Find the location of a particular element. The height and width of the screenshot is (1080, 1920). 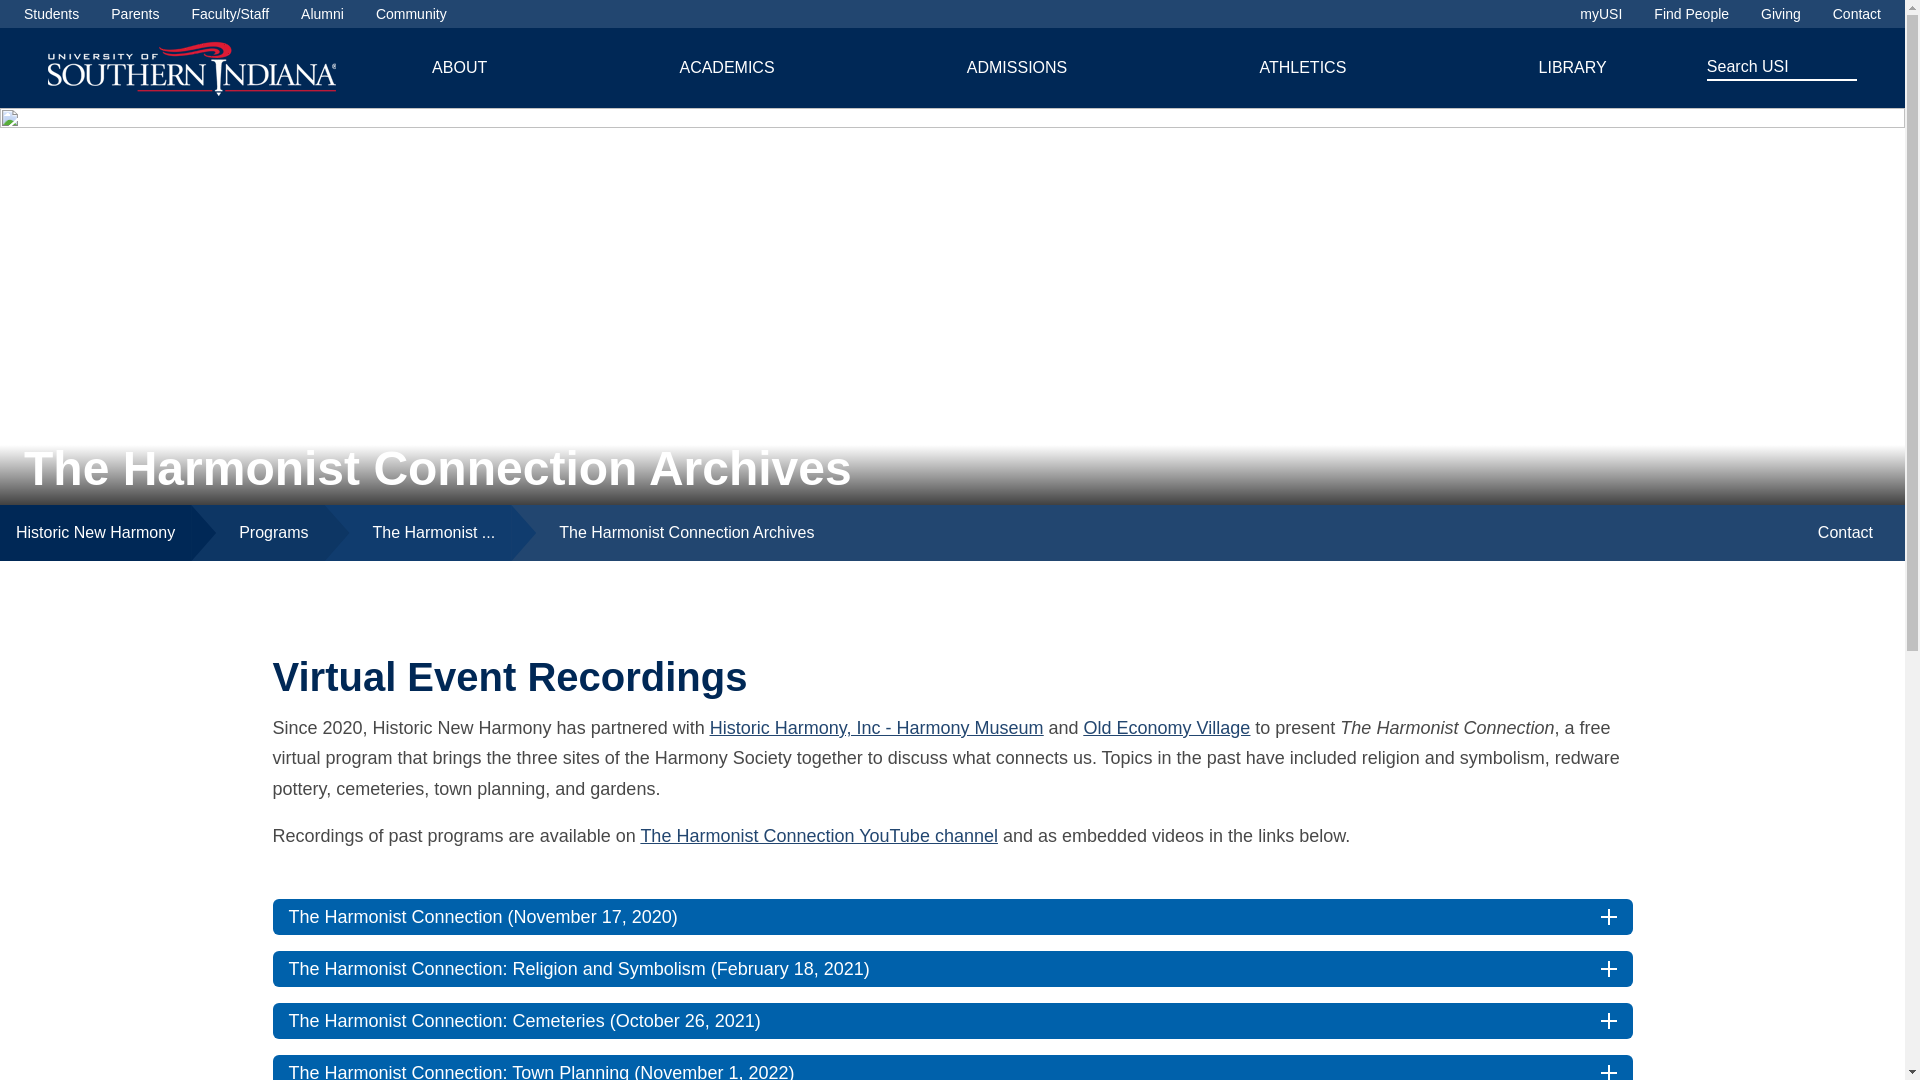

Community is located at coordinates (412, 14).